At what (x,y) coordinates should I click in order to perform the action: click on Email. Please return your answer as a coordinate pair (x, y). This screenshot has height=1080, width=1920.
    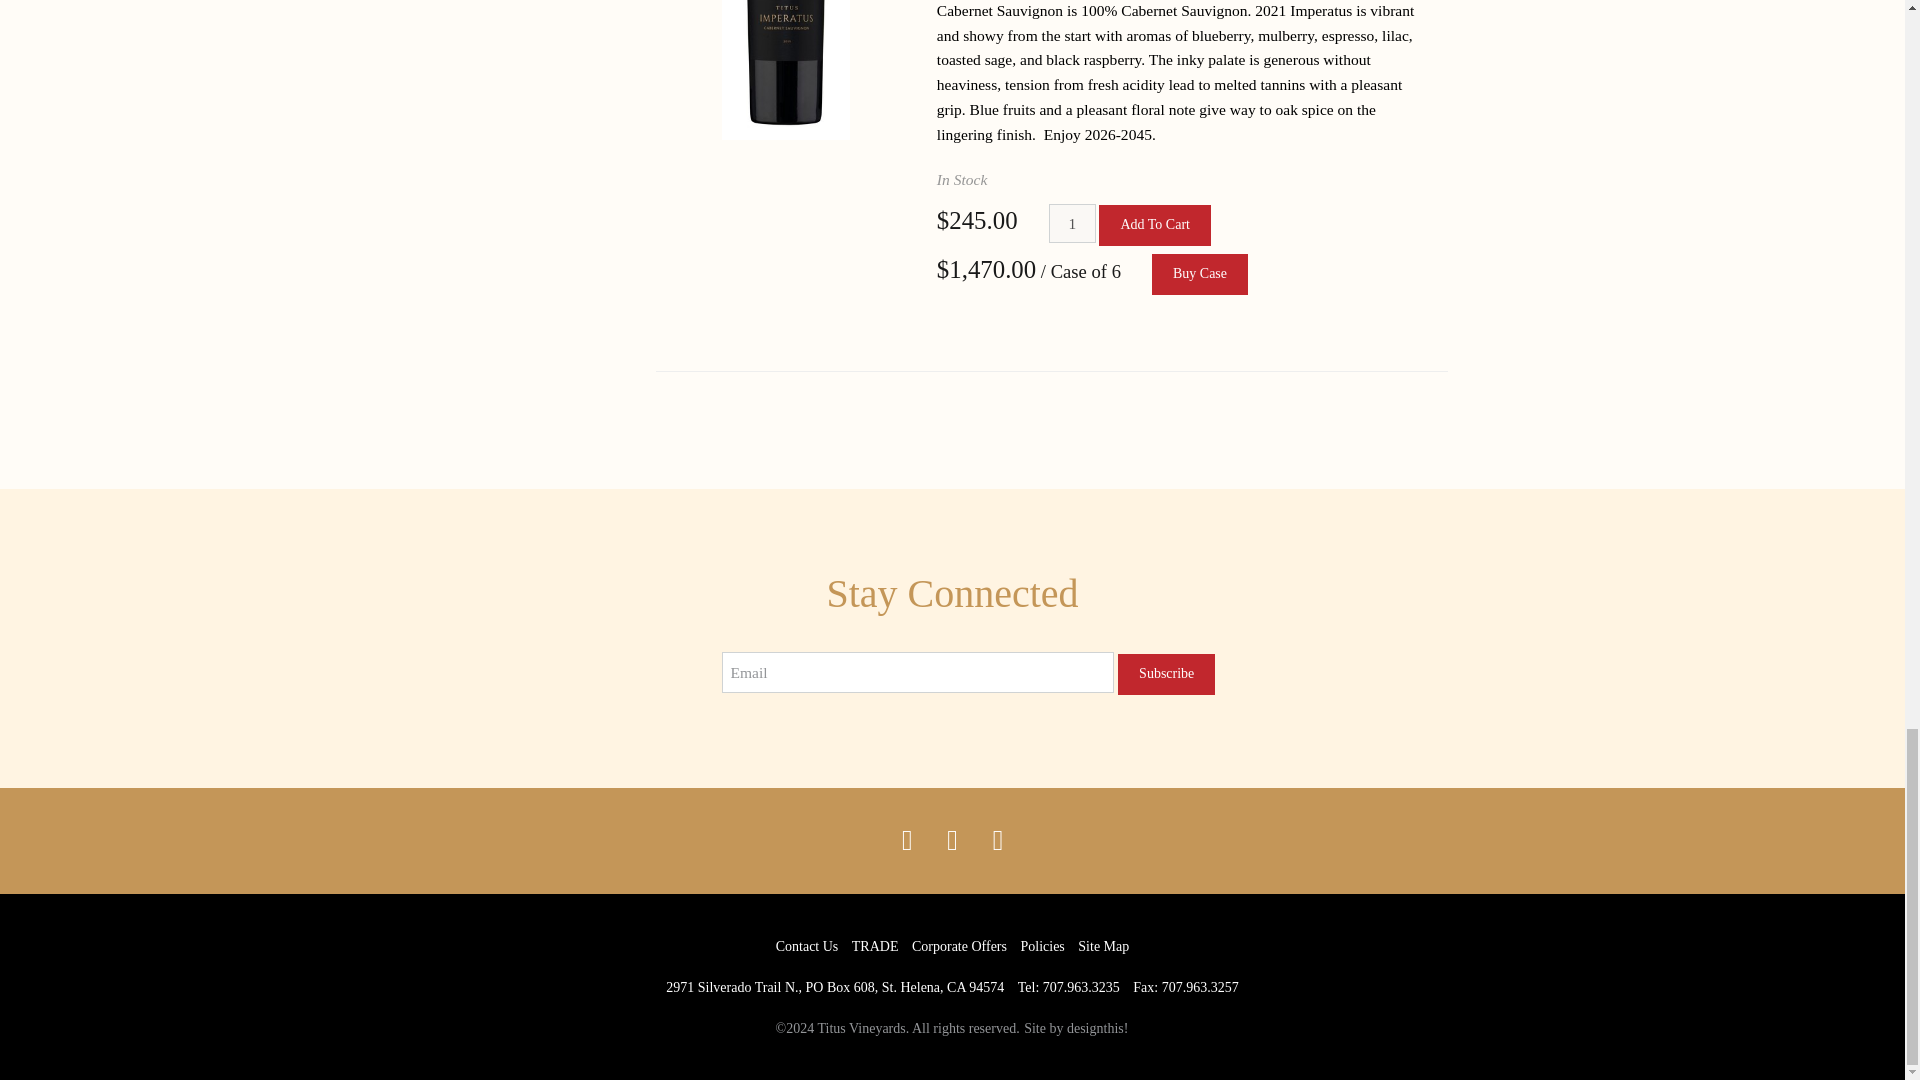
    Looking at the image, I should click on (918, 672).